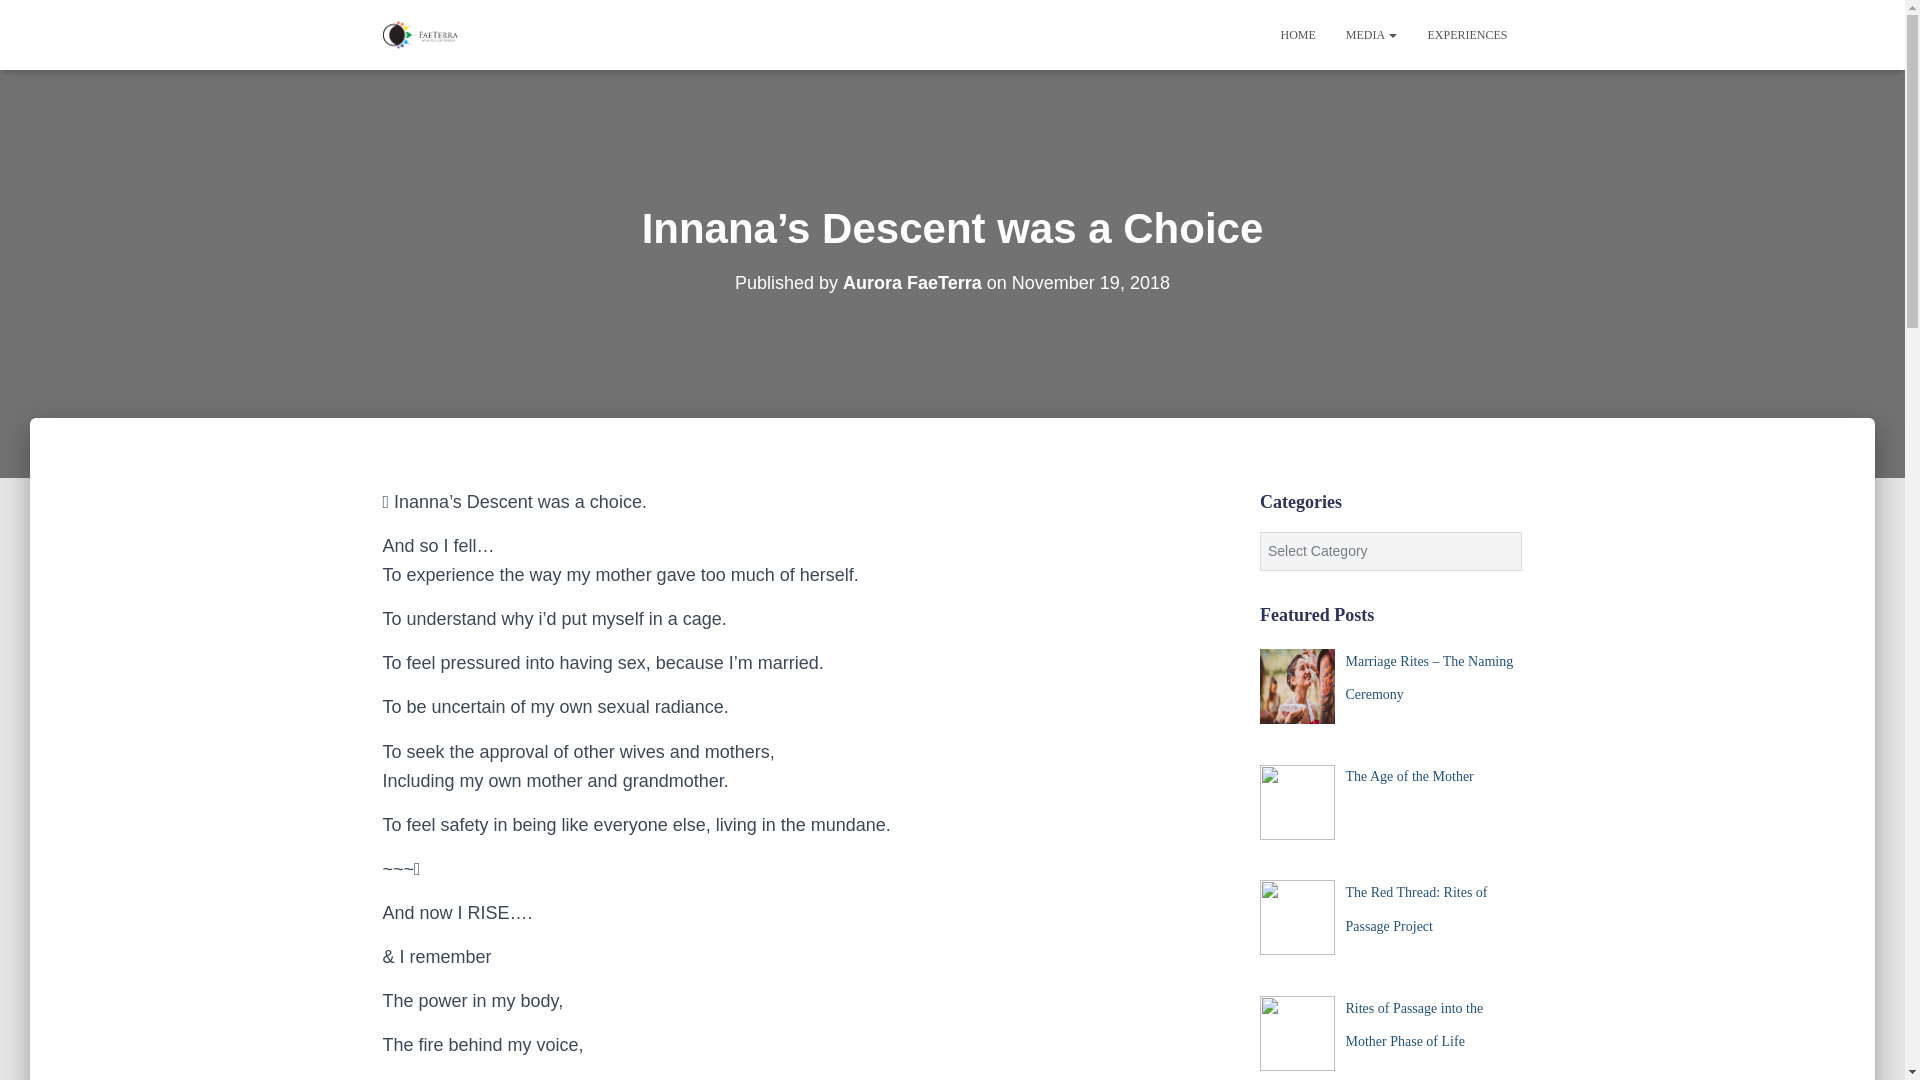 This screenshot has width=1920, height=1080. I want to click on Aurora FaeTerra, so click(912, 282).